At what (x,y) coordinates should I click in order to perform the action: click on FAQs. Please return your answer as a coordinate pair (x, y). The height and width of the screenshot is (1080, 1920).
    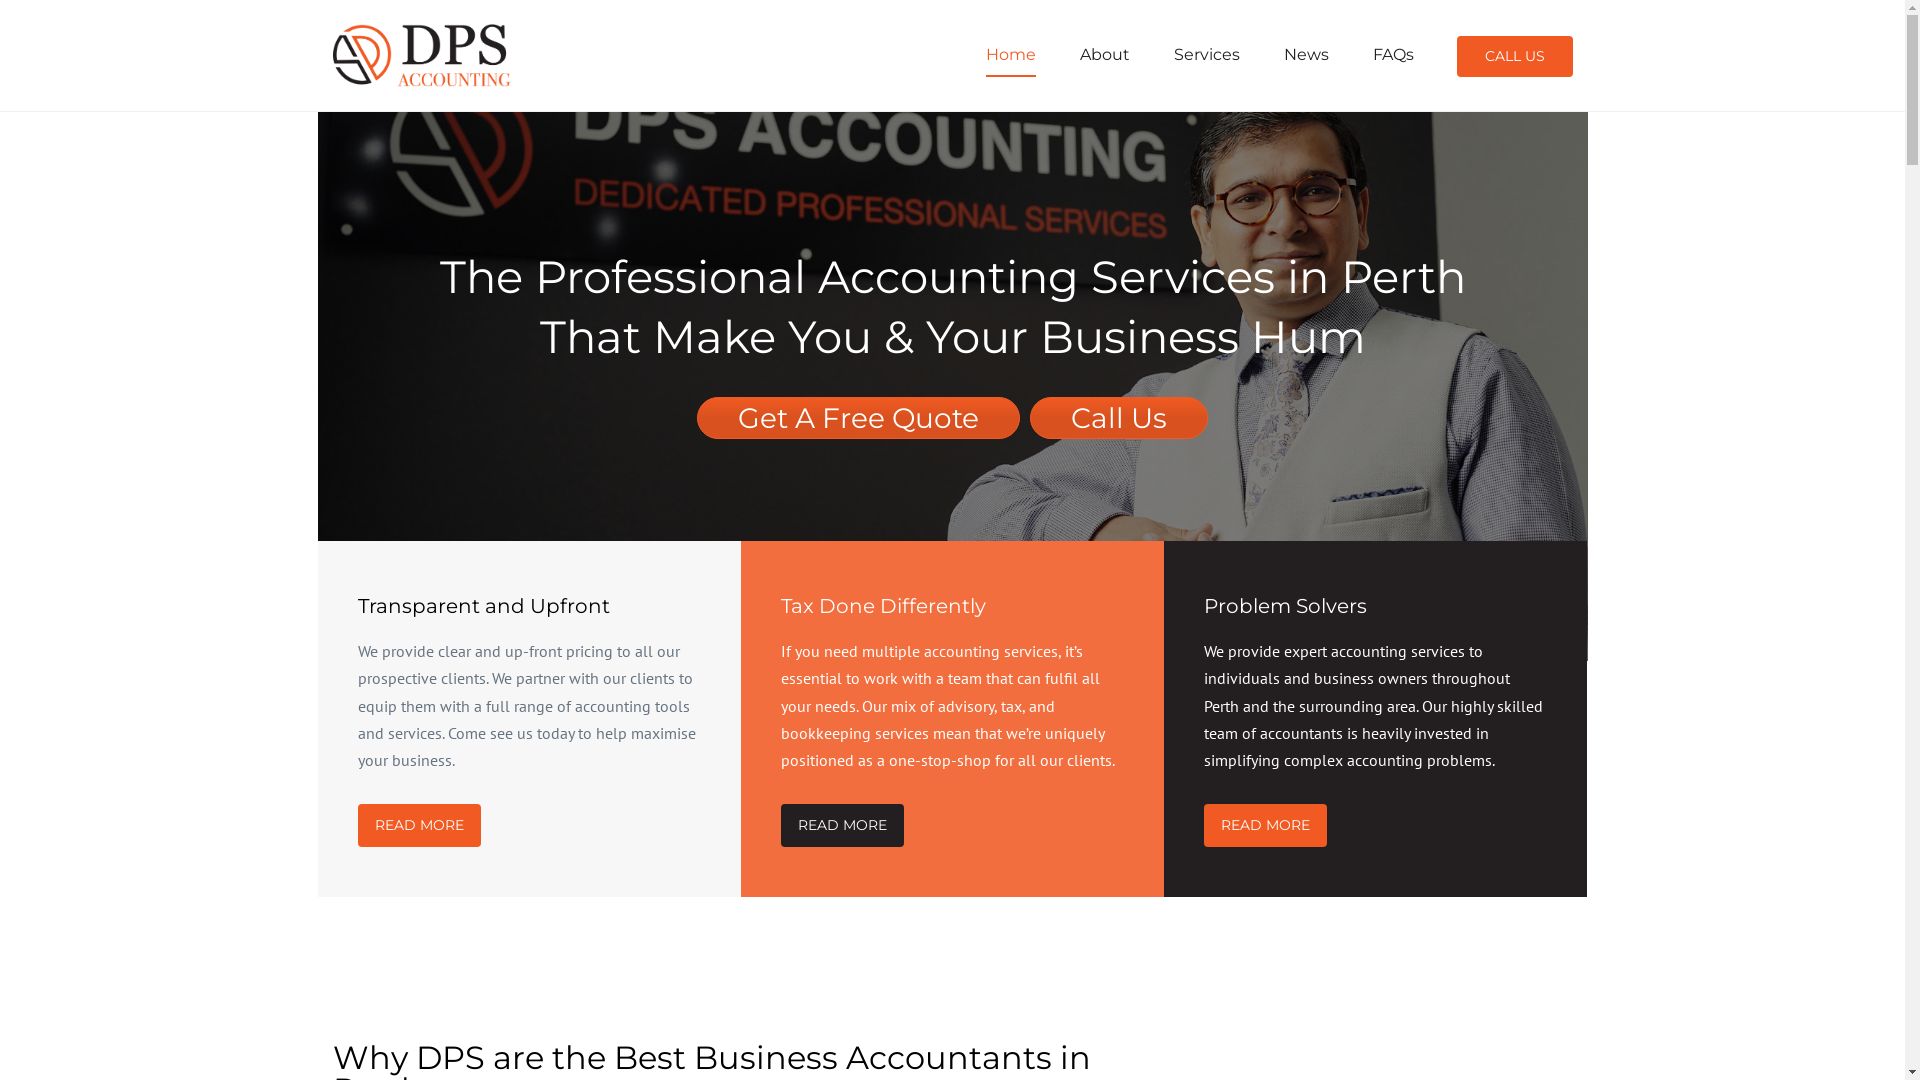
    Looking at the image, I should click on (1392, 54).